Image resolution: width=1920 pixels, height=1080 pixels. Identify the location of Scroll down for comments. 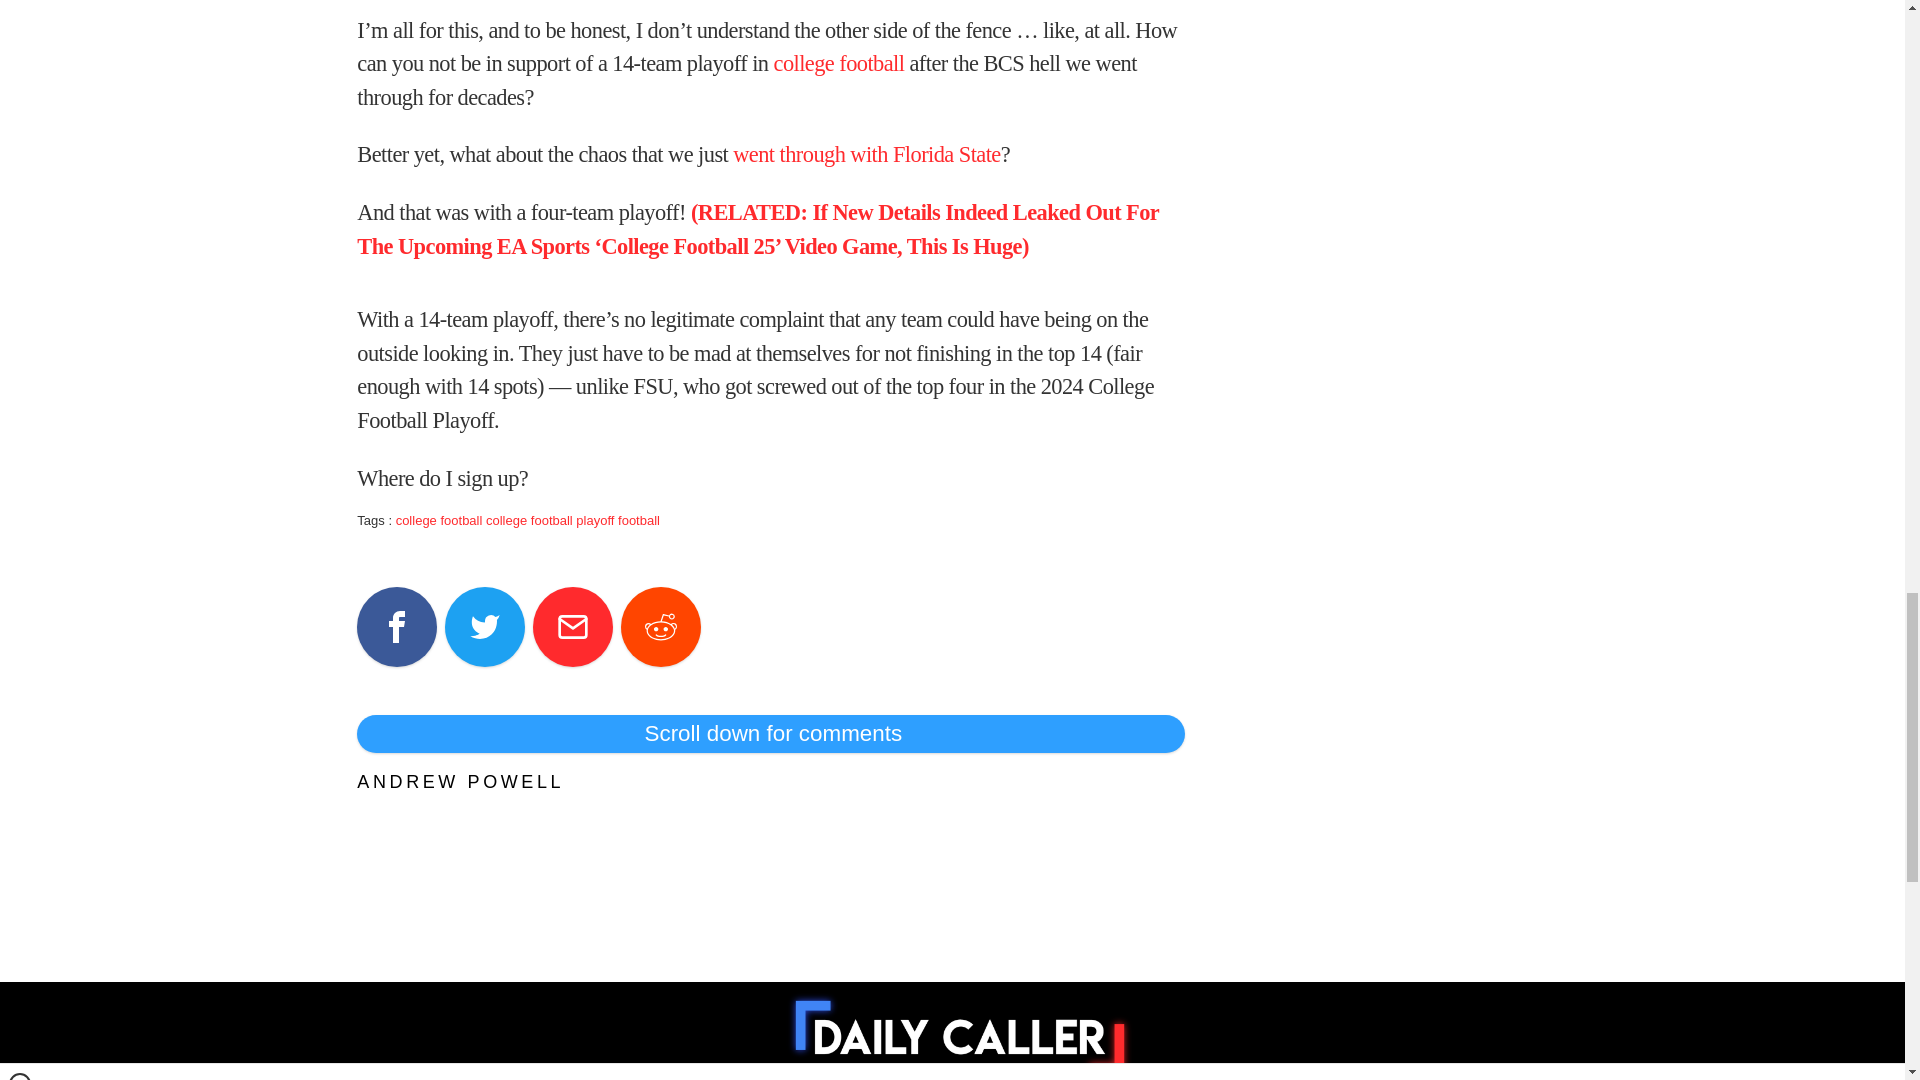
(770, 733).